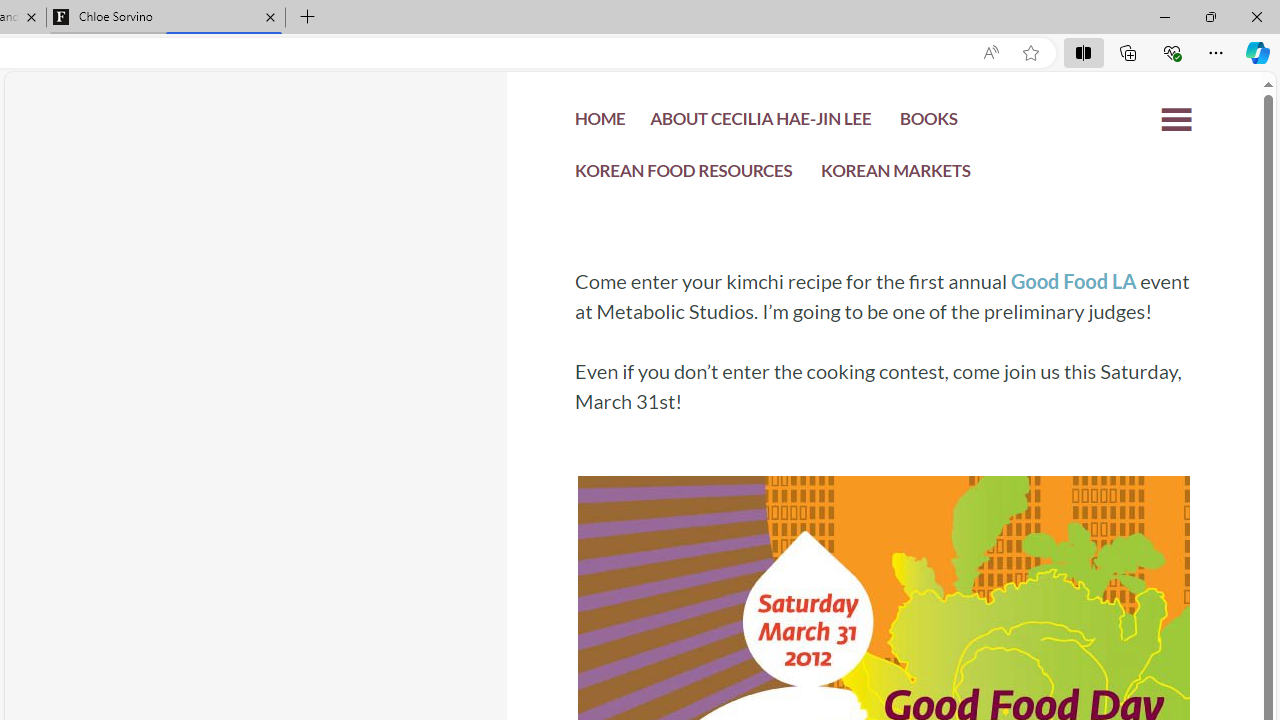 This screenshot has height=720, width=1280. I want to click on BOOKS, so click(928, 122).